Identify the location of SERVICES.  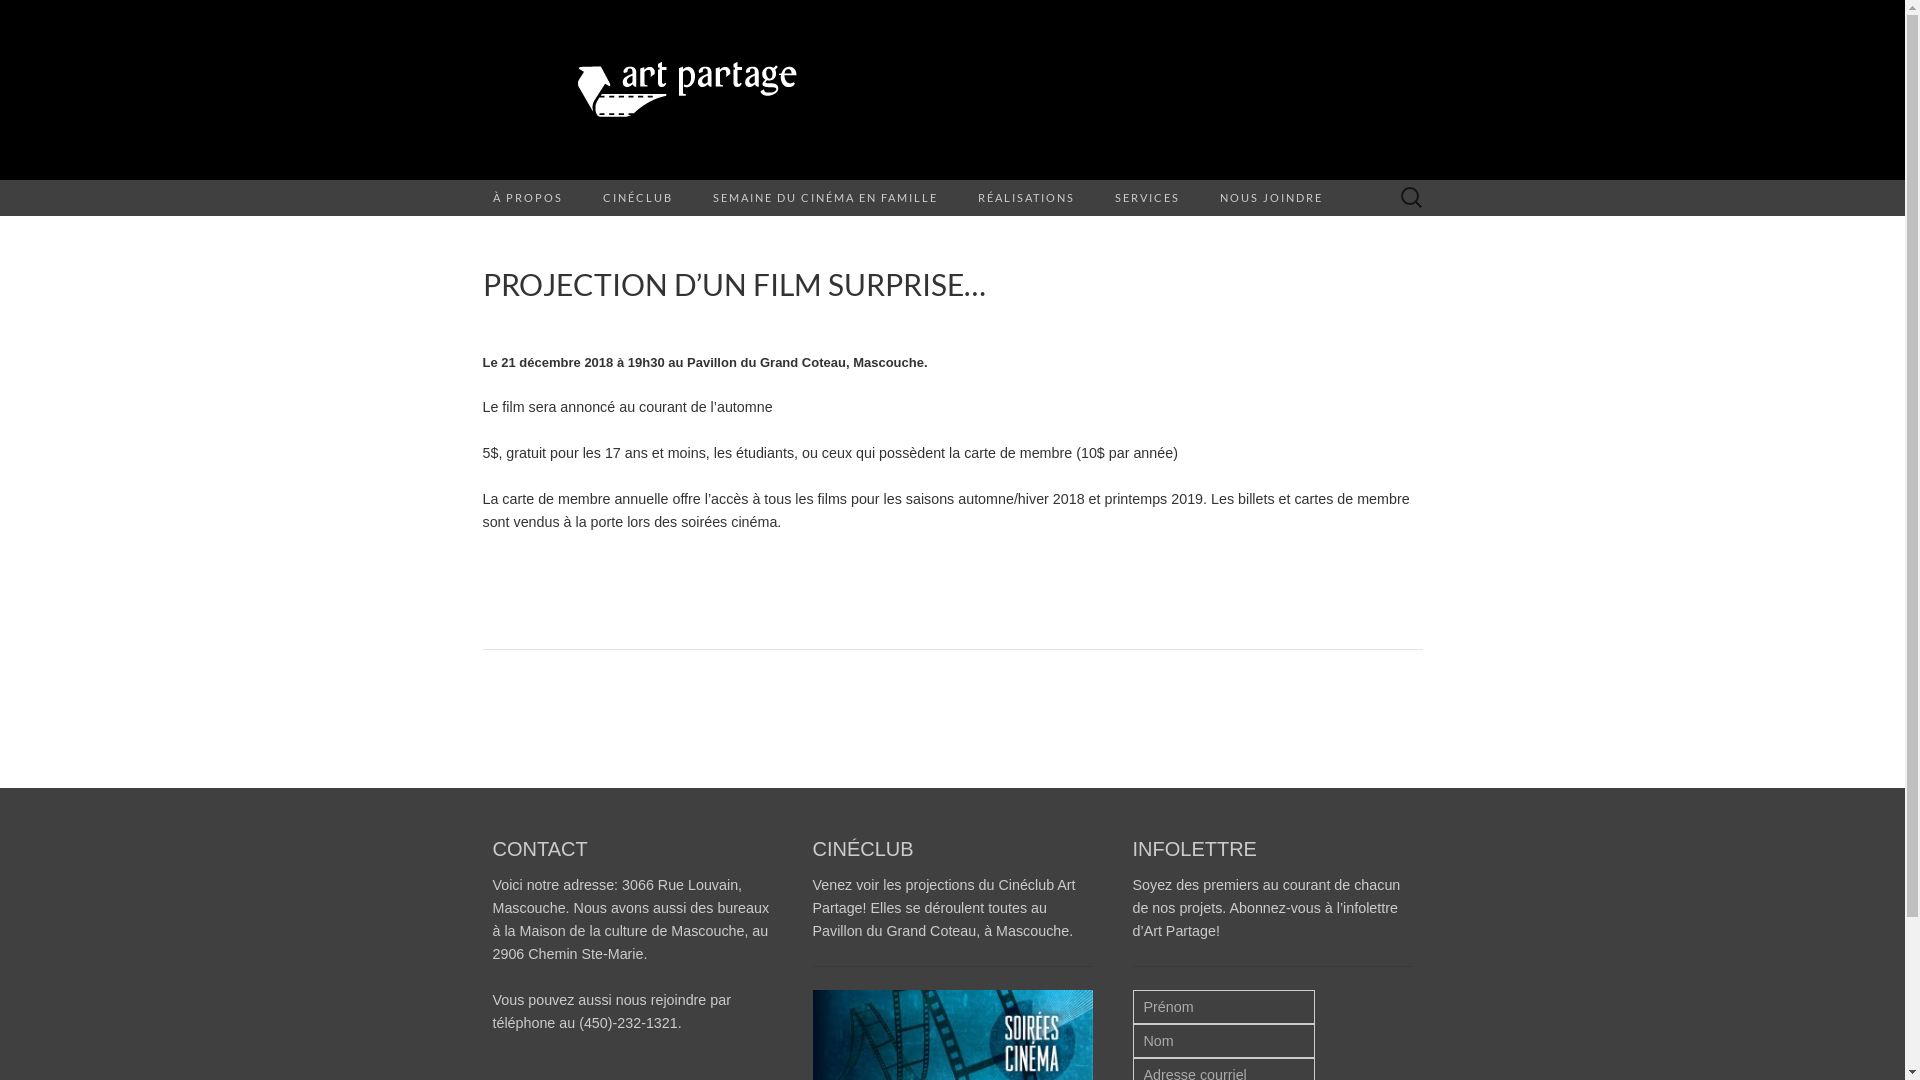
(1146, 198).